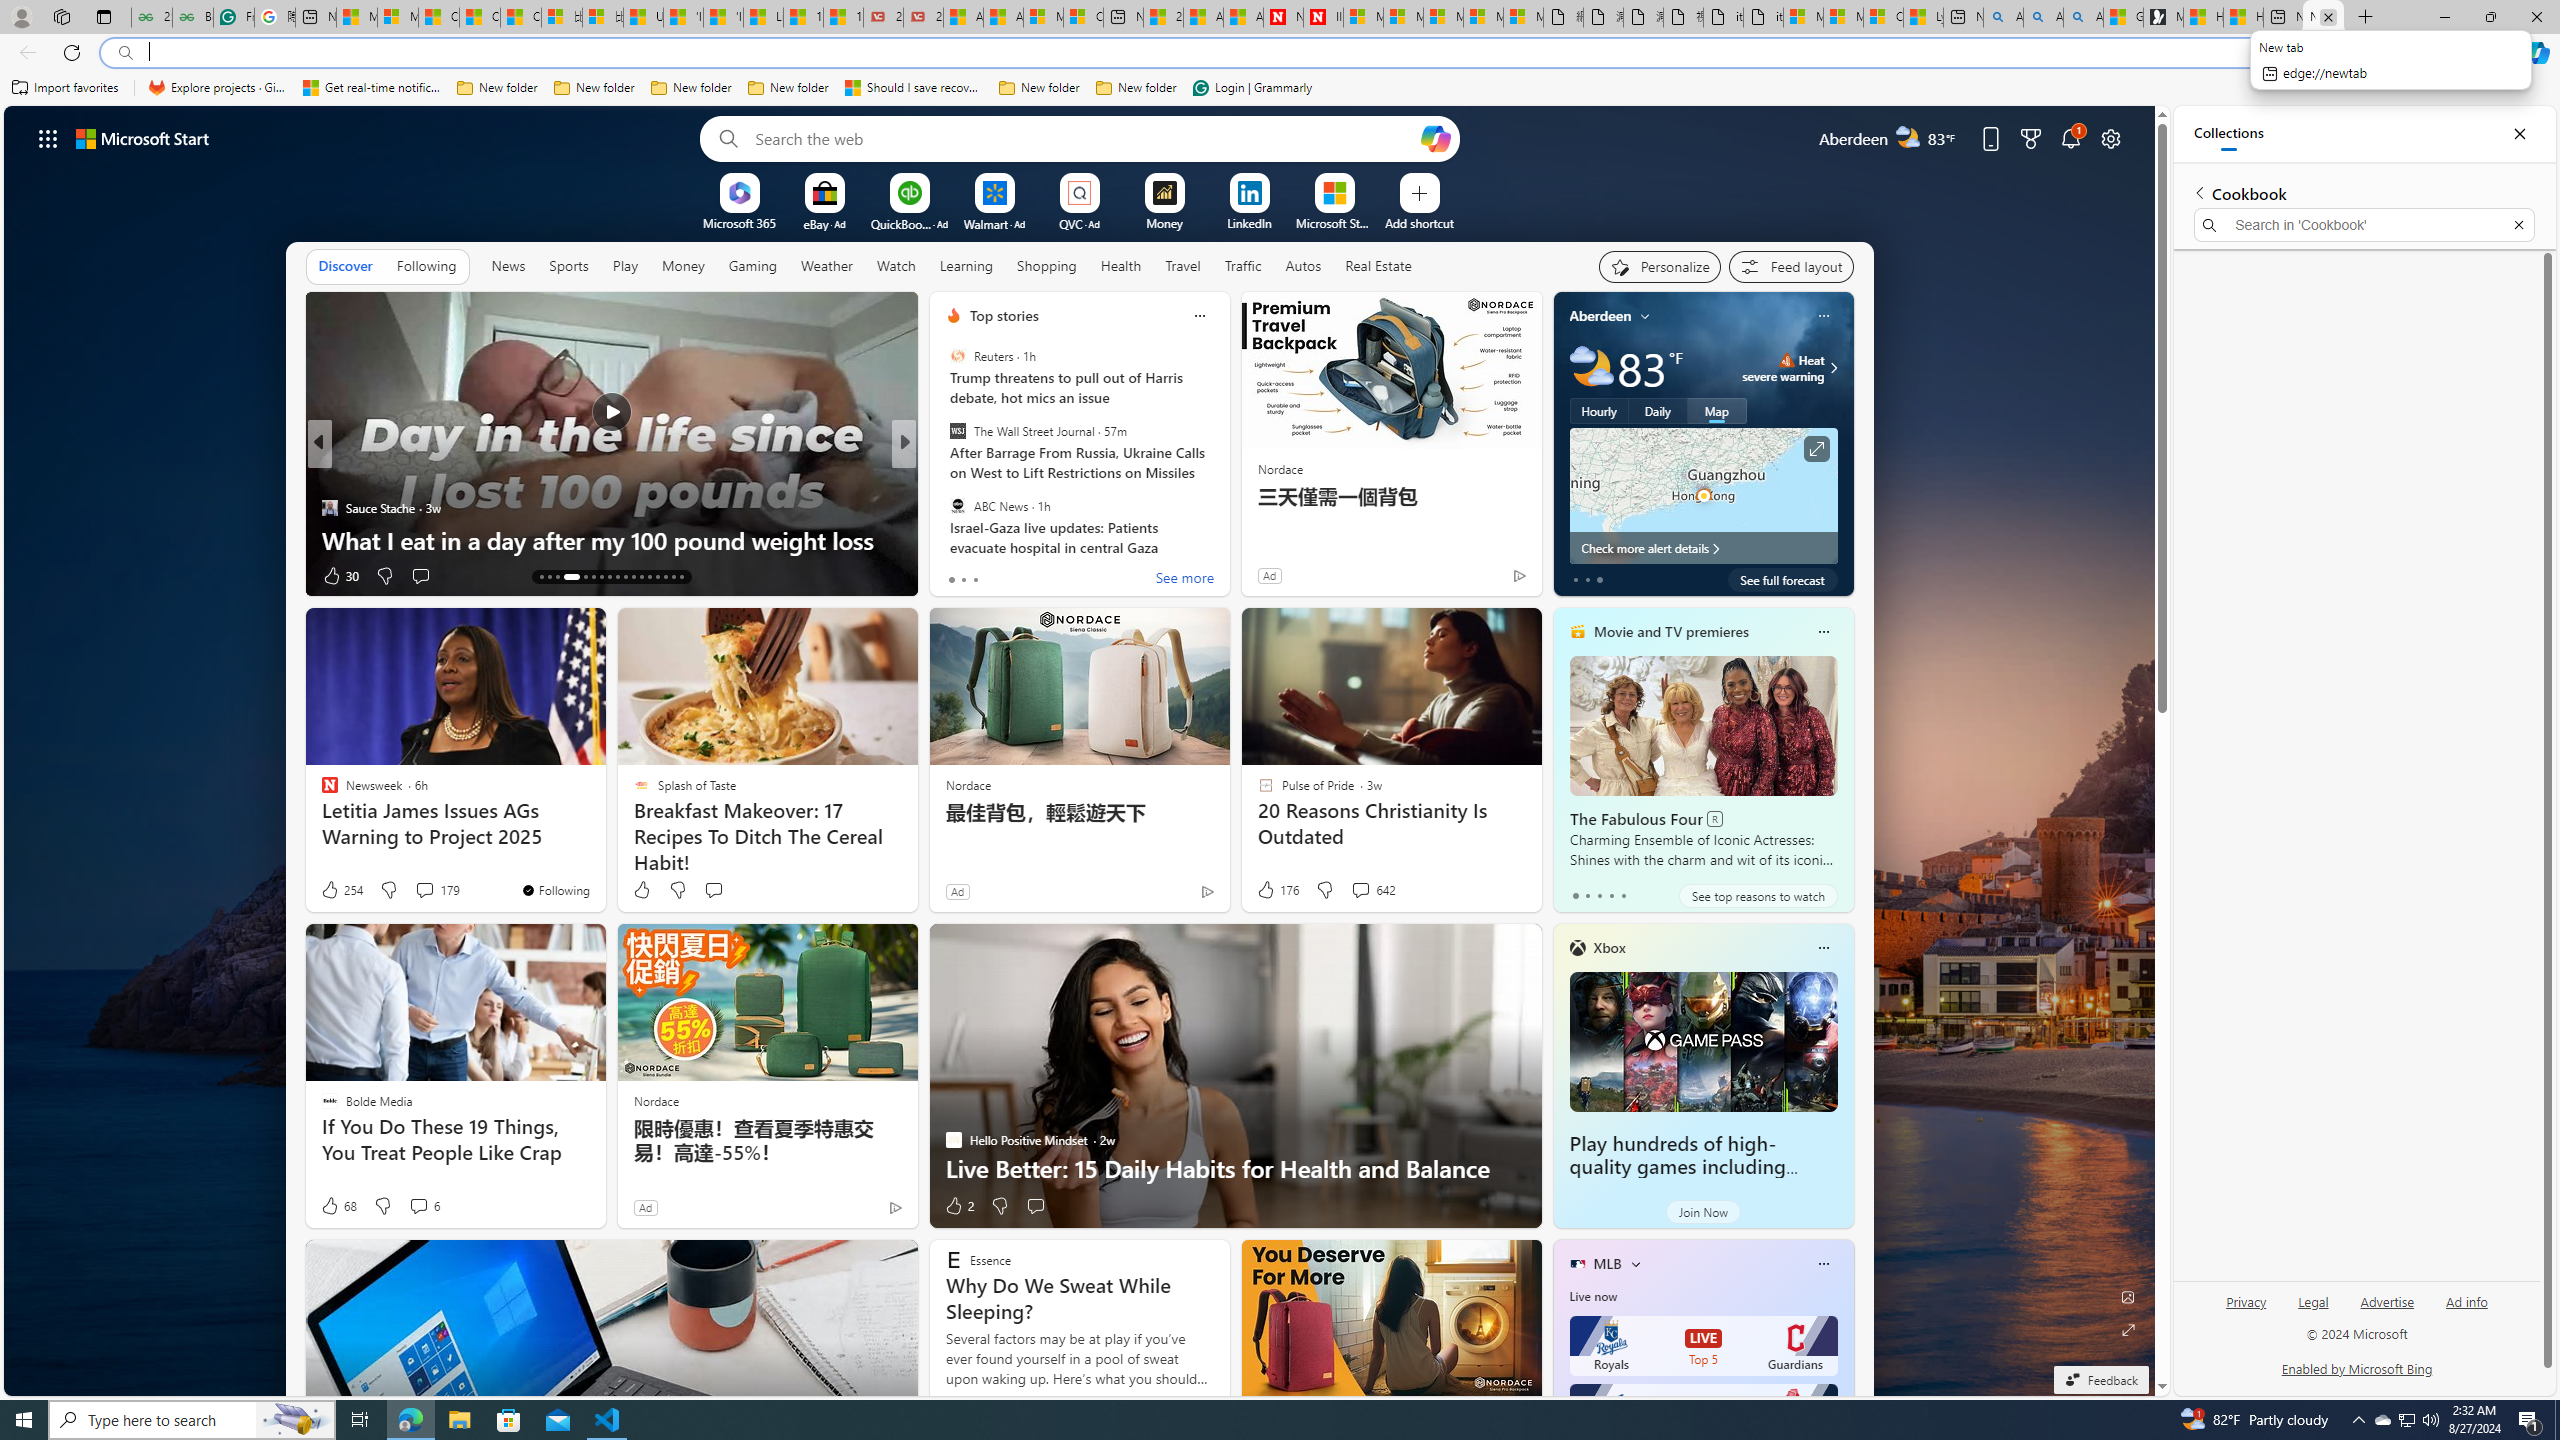  Describe the element at coordinates (418, 1206) in the screenshot. I see `View comments 6 Comment` at that location.